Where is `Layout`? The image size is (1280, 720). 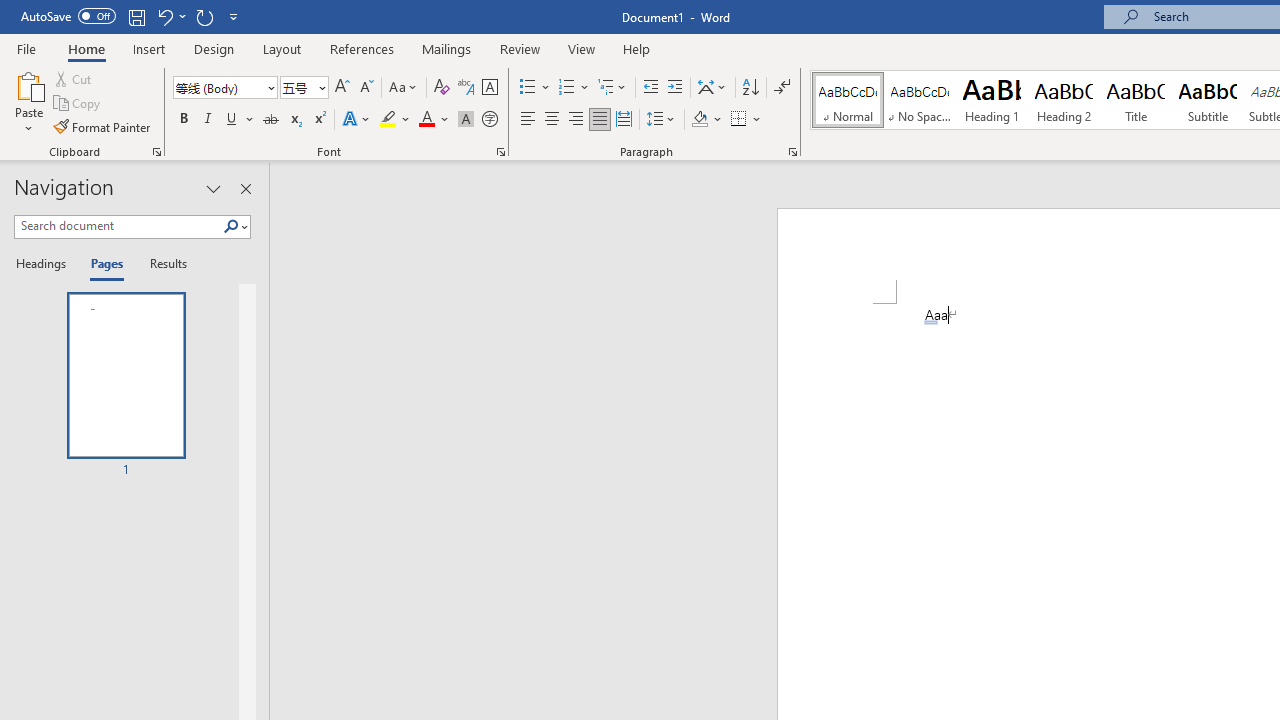
Layout is located at coordinates (282, 48).